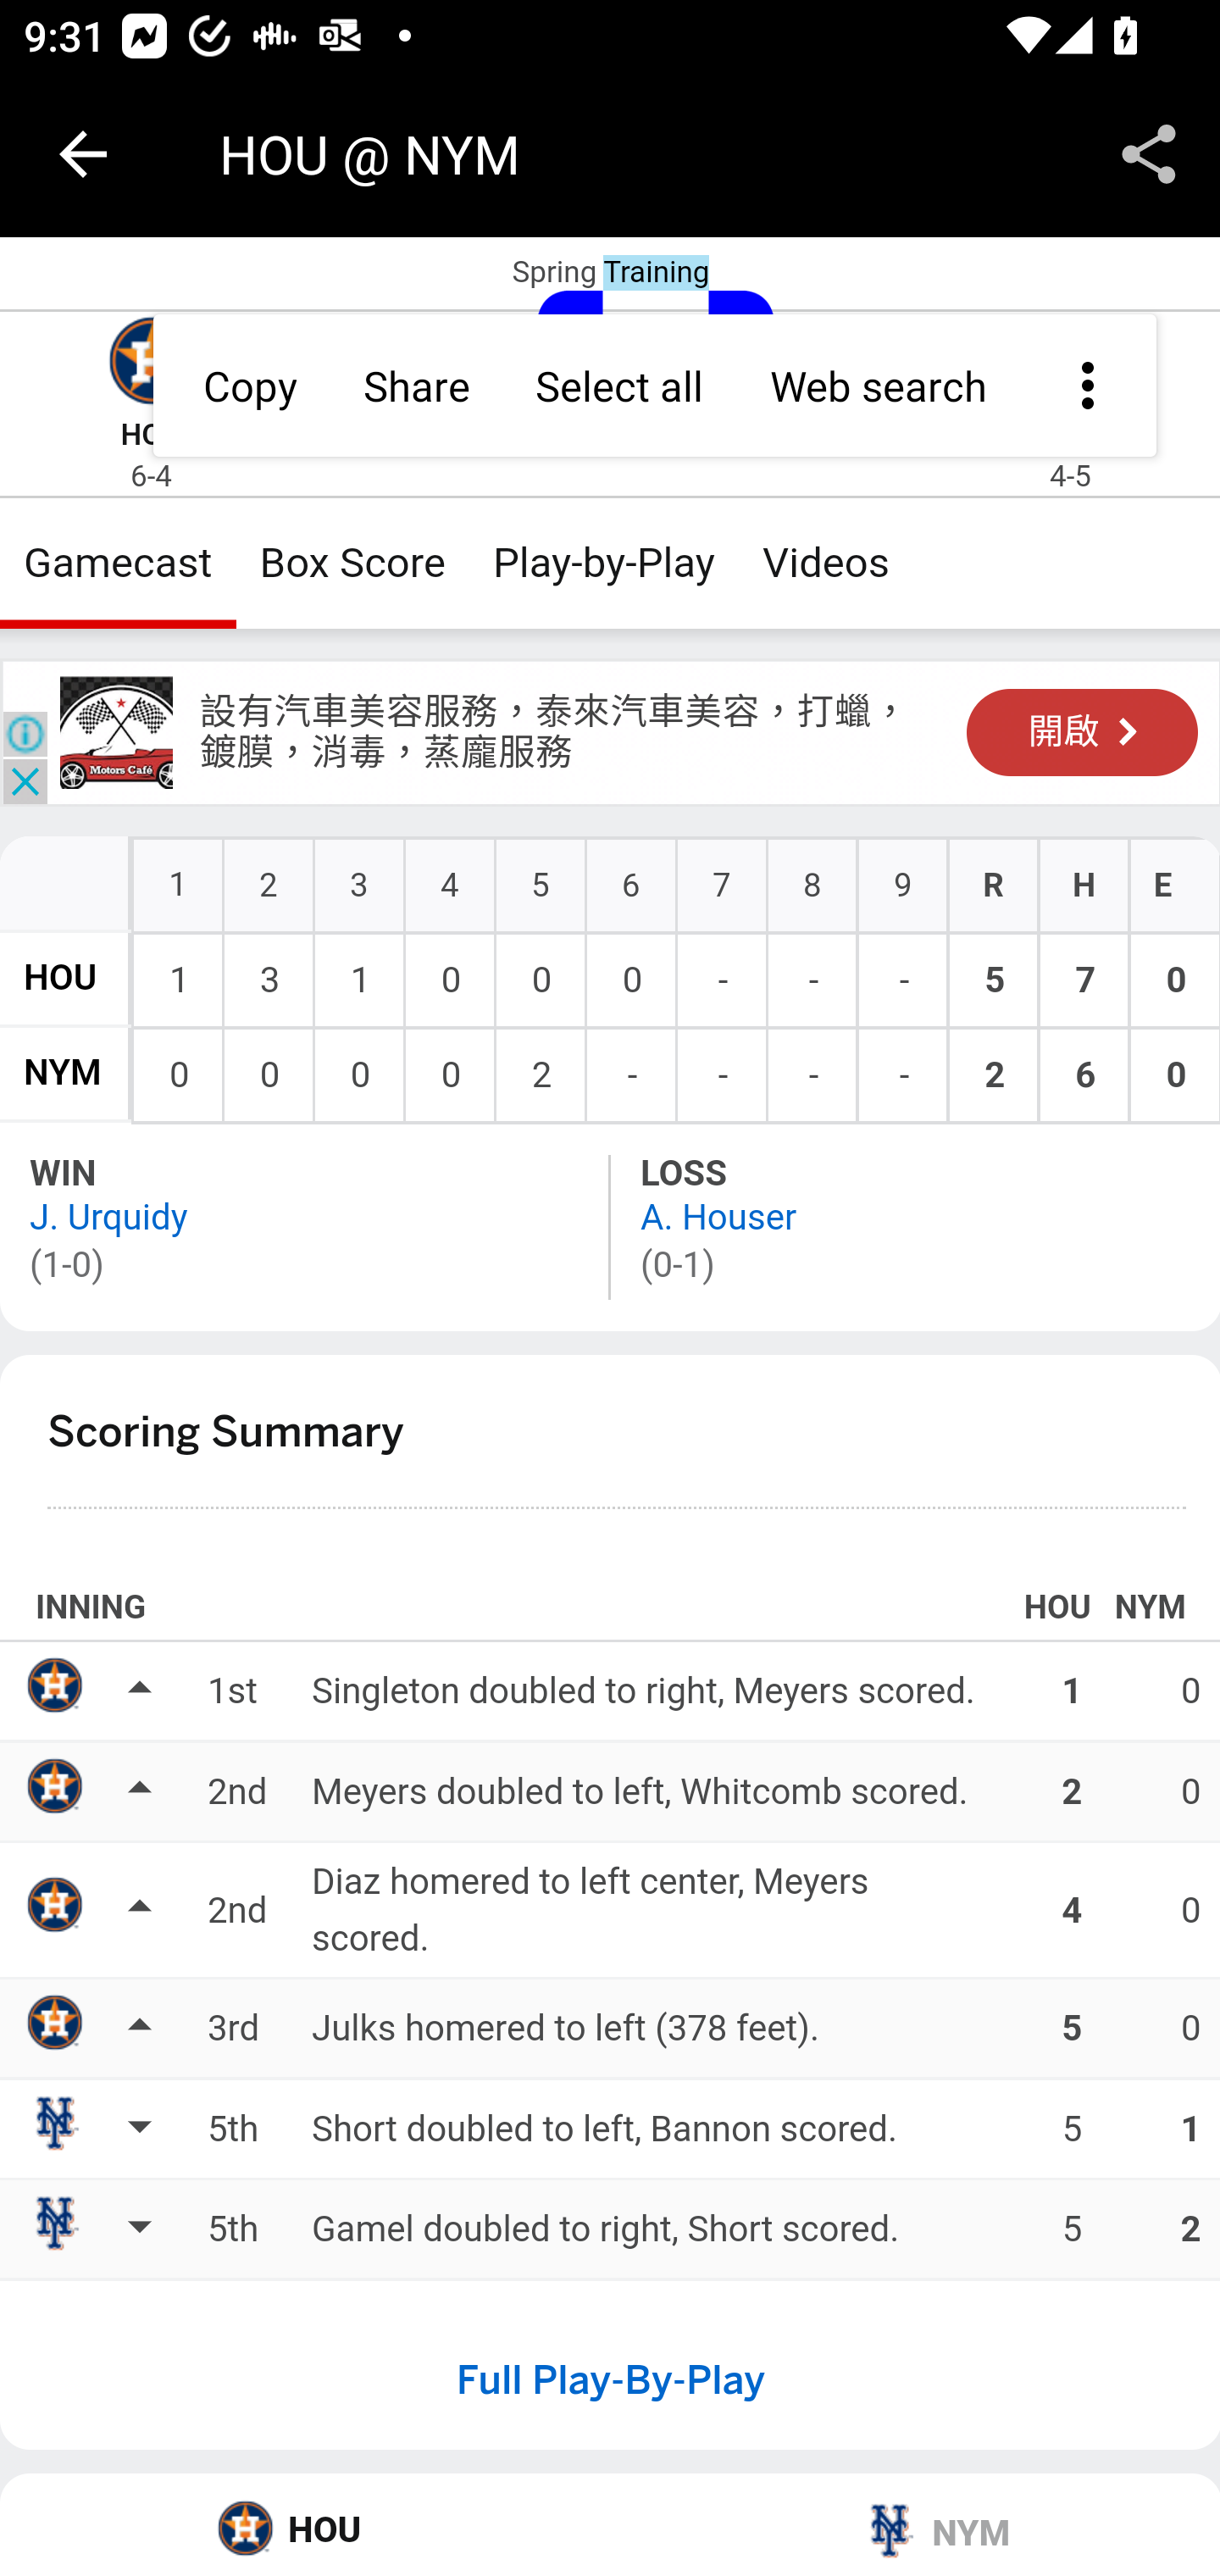 This screenshot has height=2576, width=1220. I want to click on Play-by-Play, so click(605, 563).